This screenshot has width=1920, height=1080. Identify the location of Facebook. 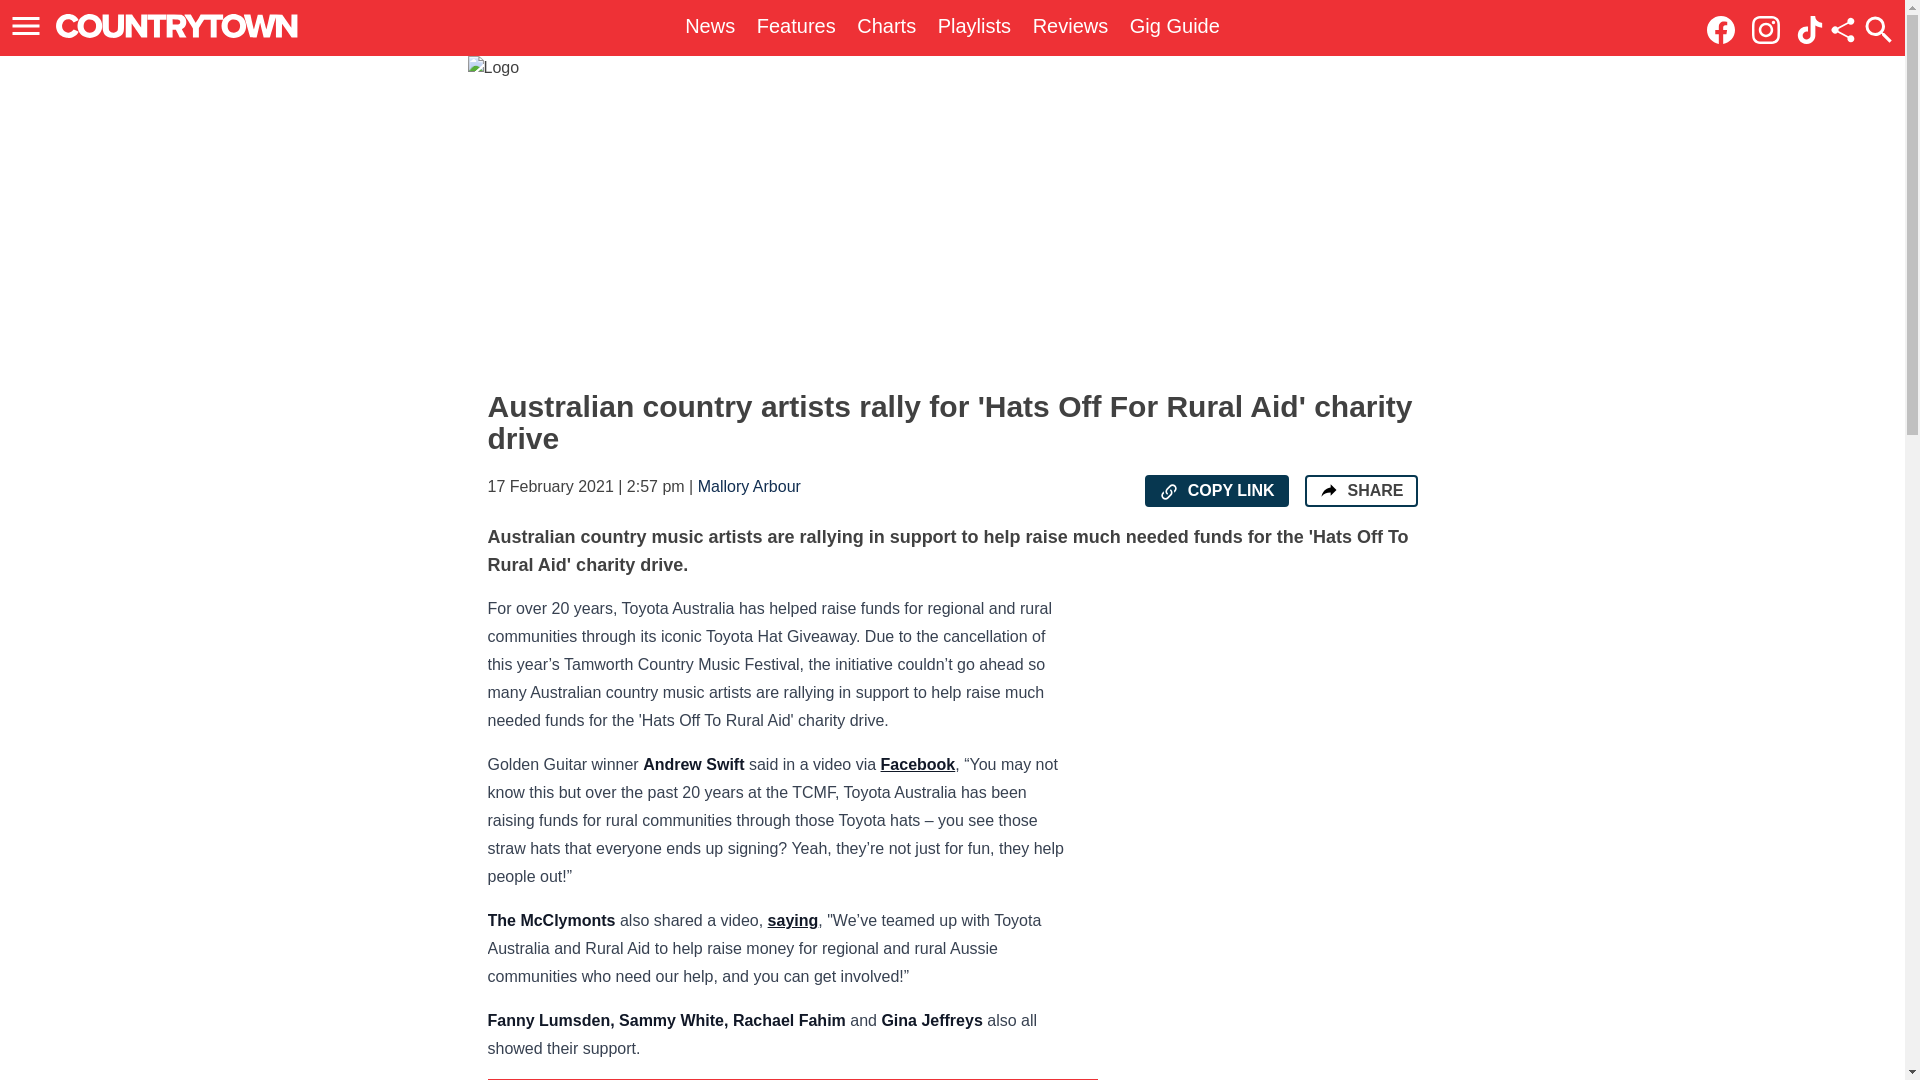
(918, 764).